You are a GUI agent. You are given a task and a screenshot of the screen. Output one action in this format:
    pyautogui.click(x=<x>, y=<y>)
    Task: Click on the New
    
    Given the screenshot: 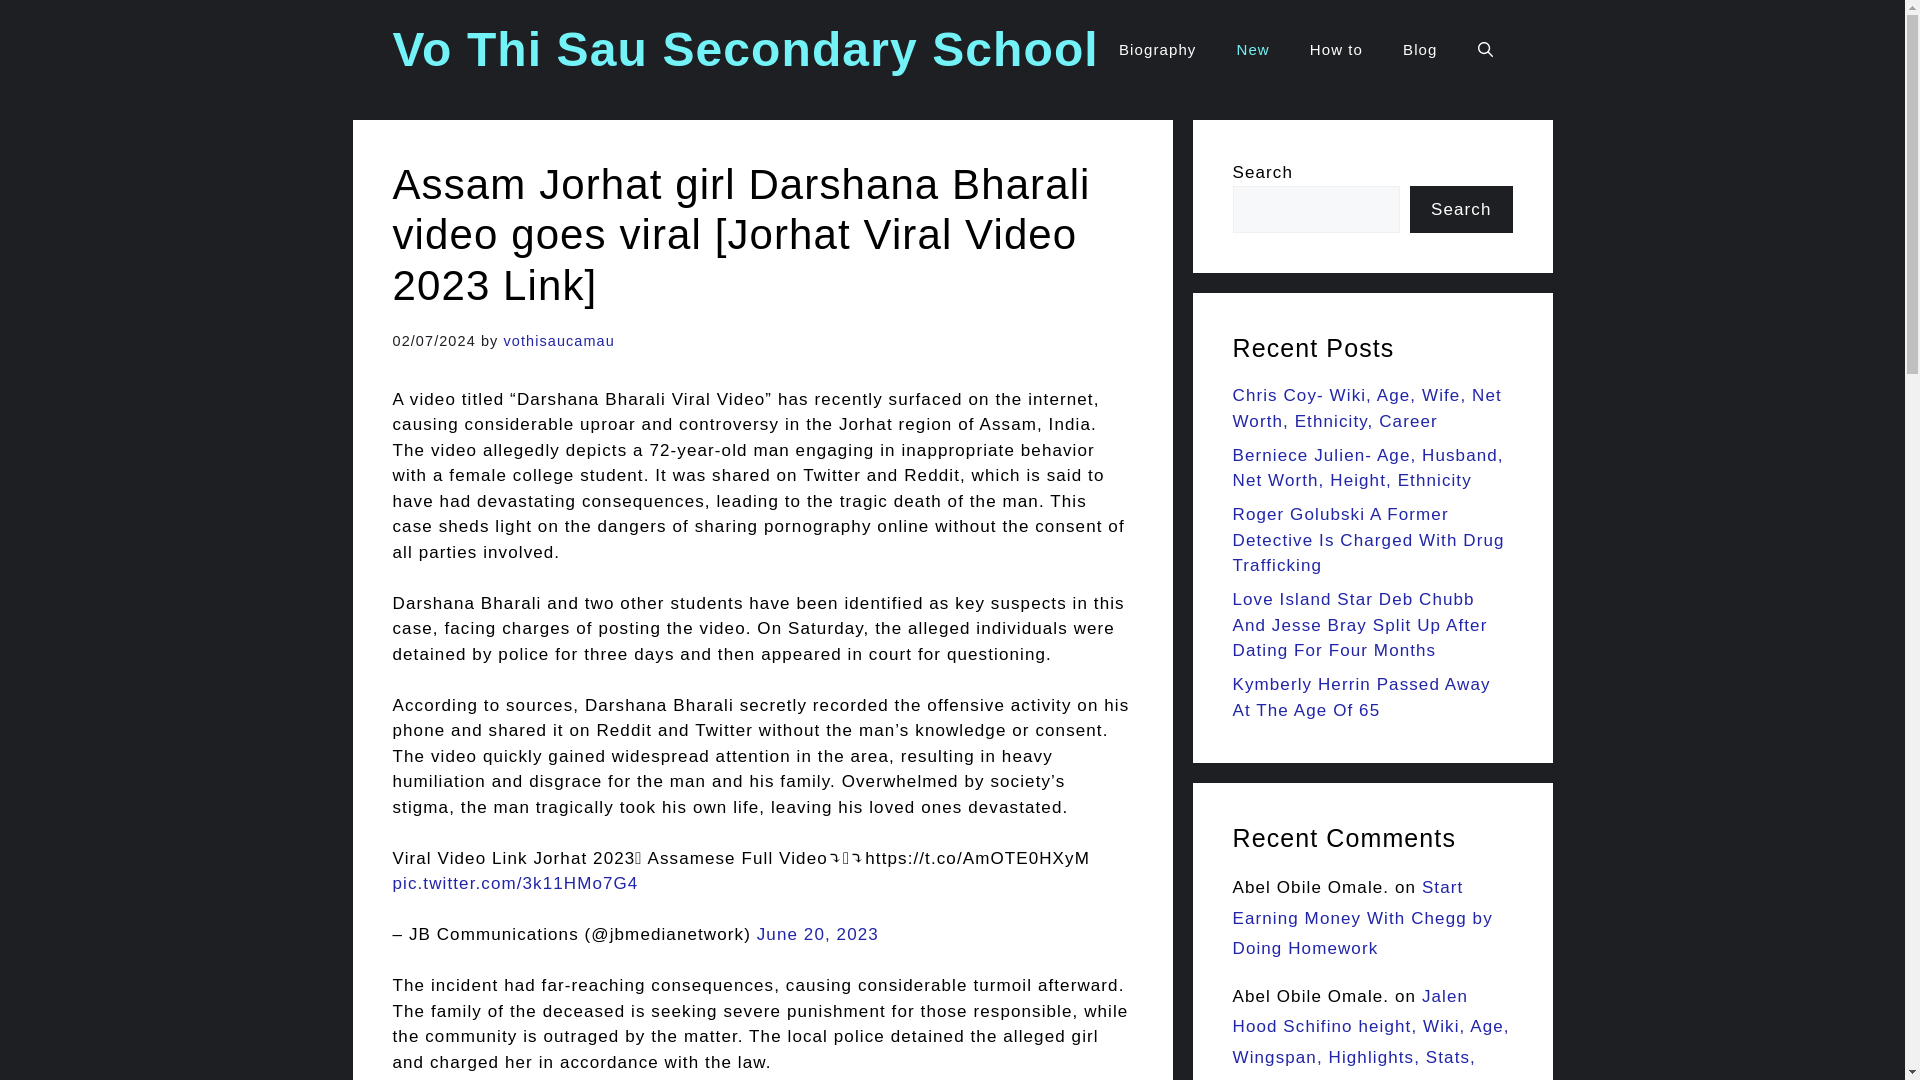 What is the action you would take?
    pyautogui.click(x=1252, y=50)
    